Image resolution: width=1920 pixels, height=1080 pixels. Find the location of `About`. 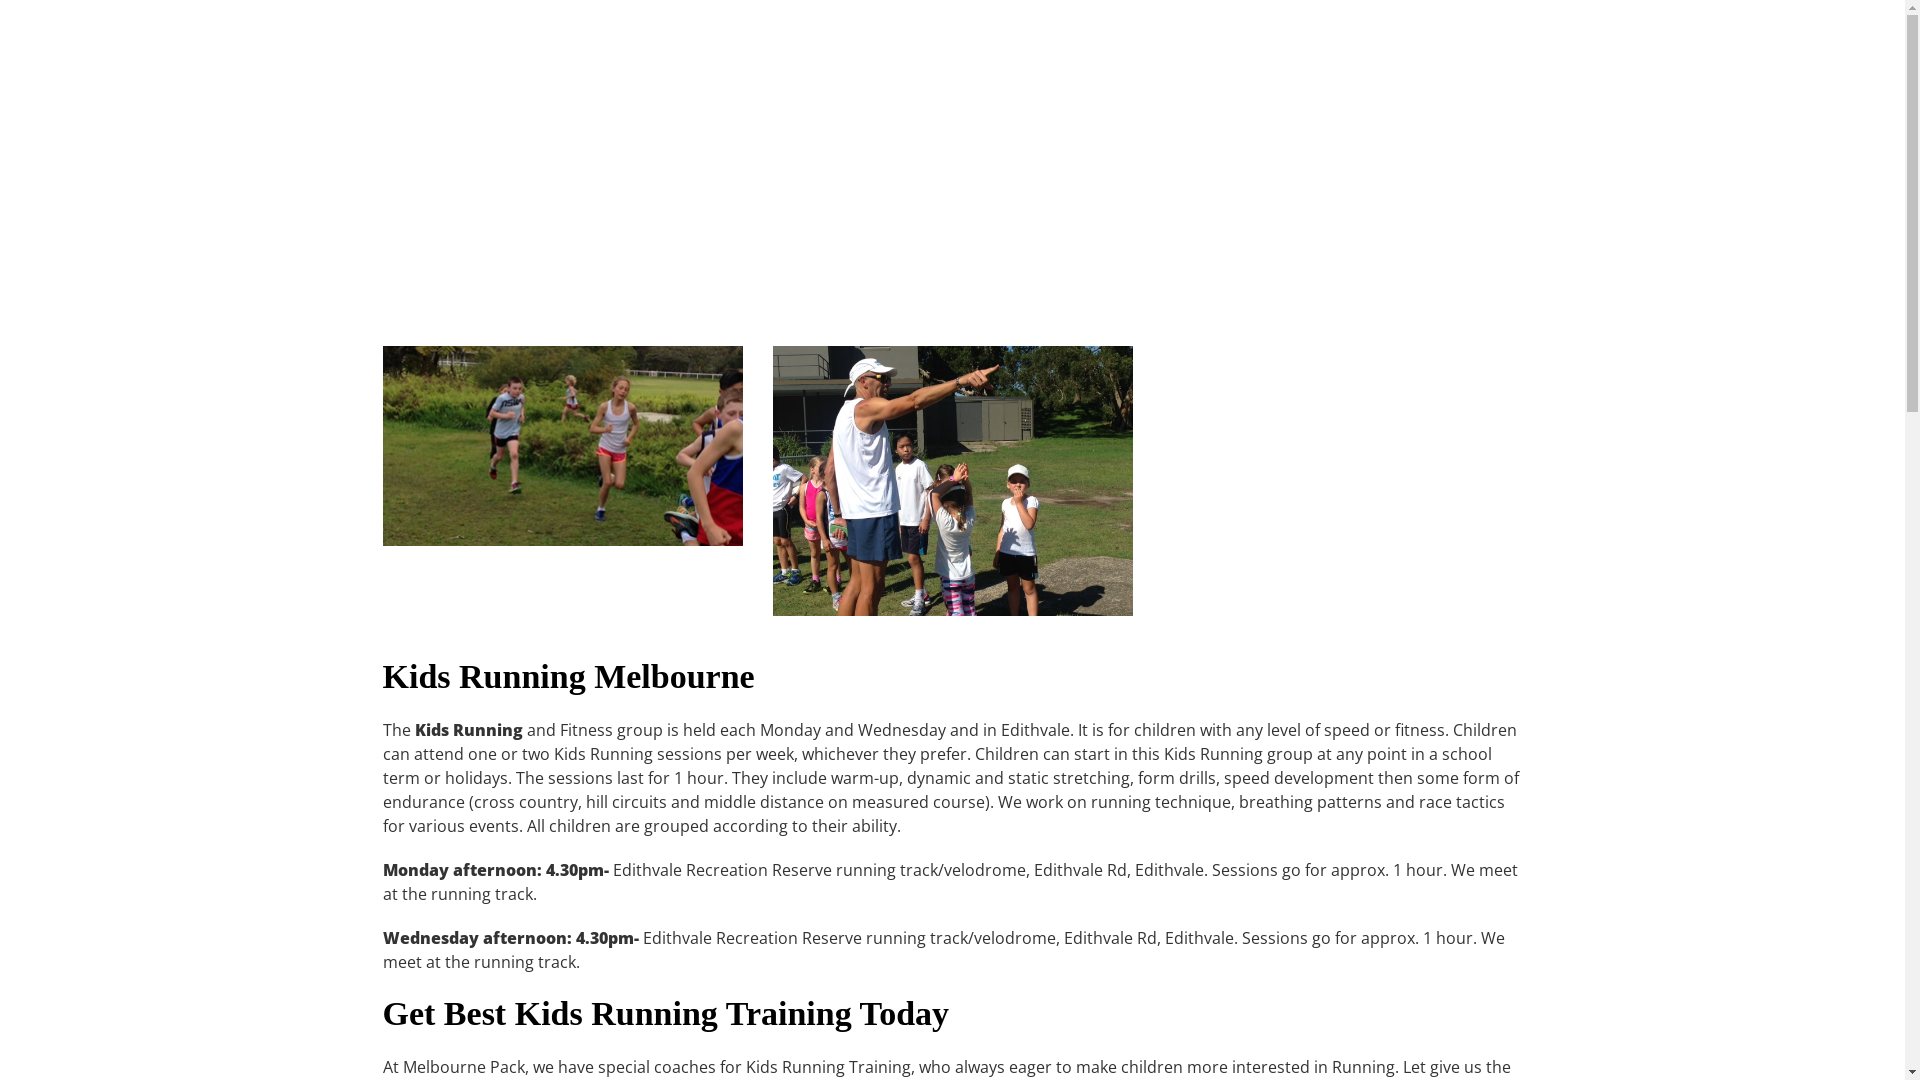

About is located at coordinates (785, 46).